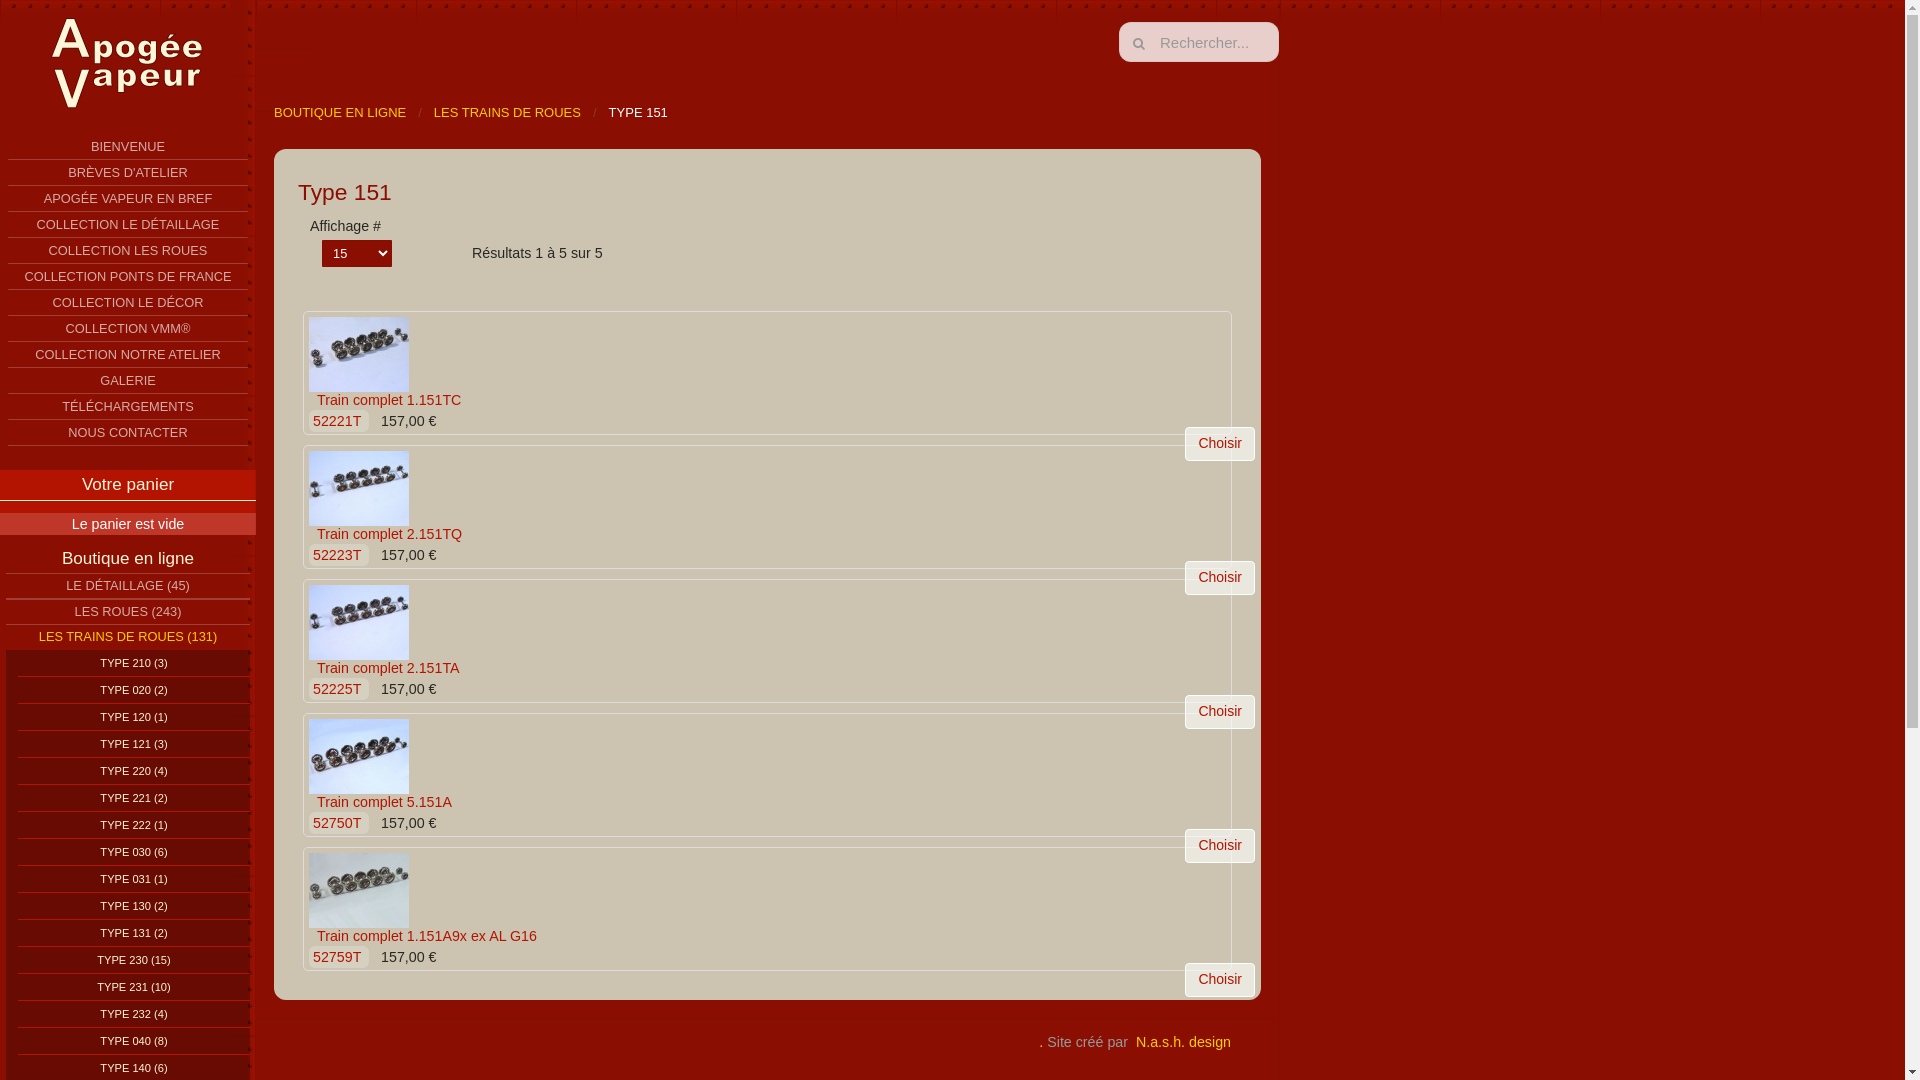 The height and width of the screenshot is (1080, 1920). I want to click on Train complet 5.151A, so click(384, 802).